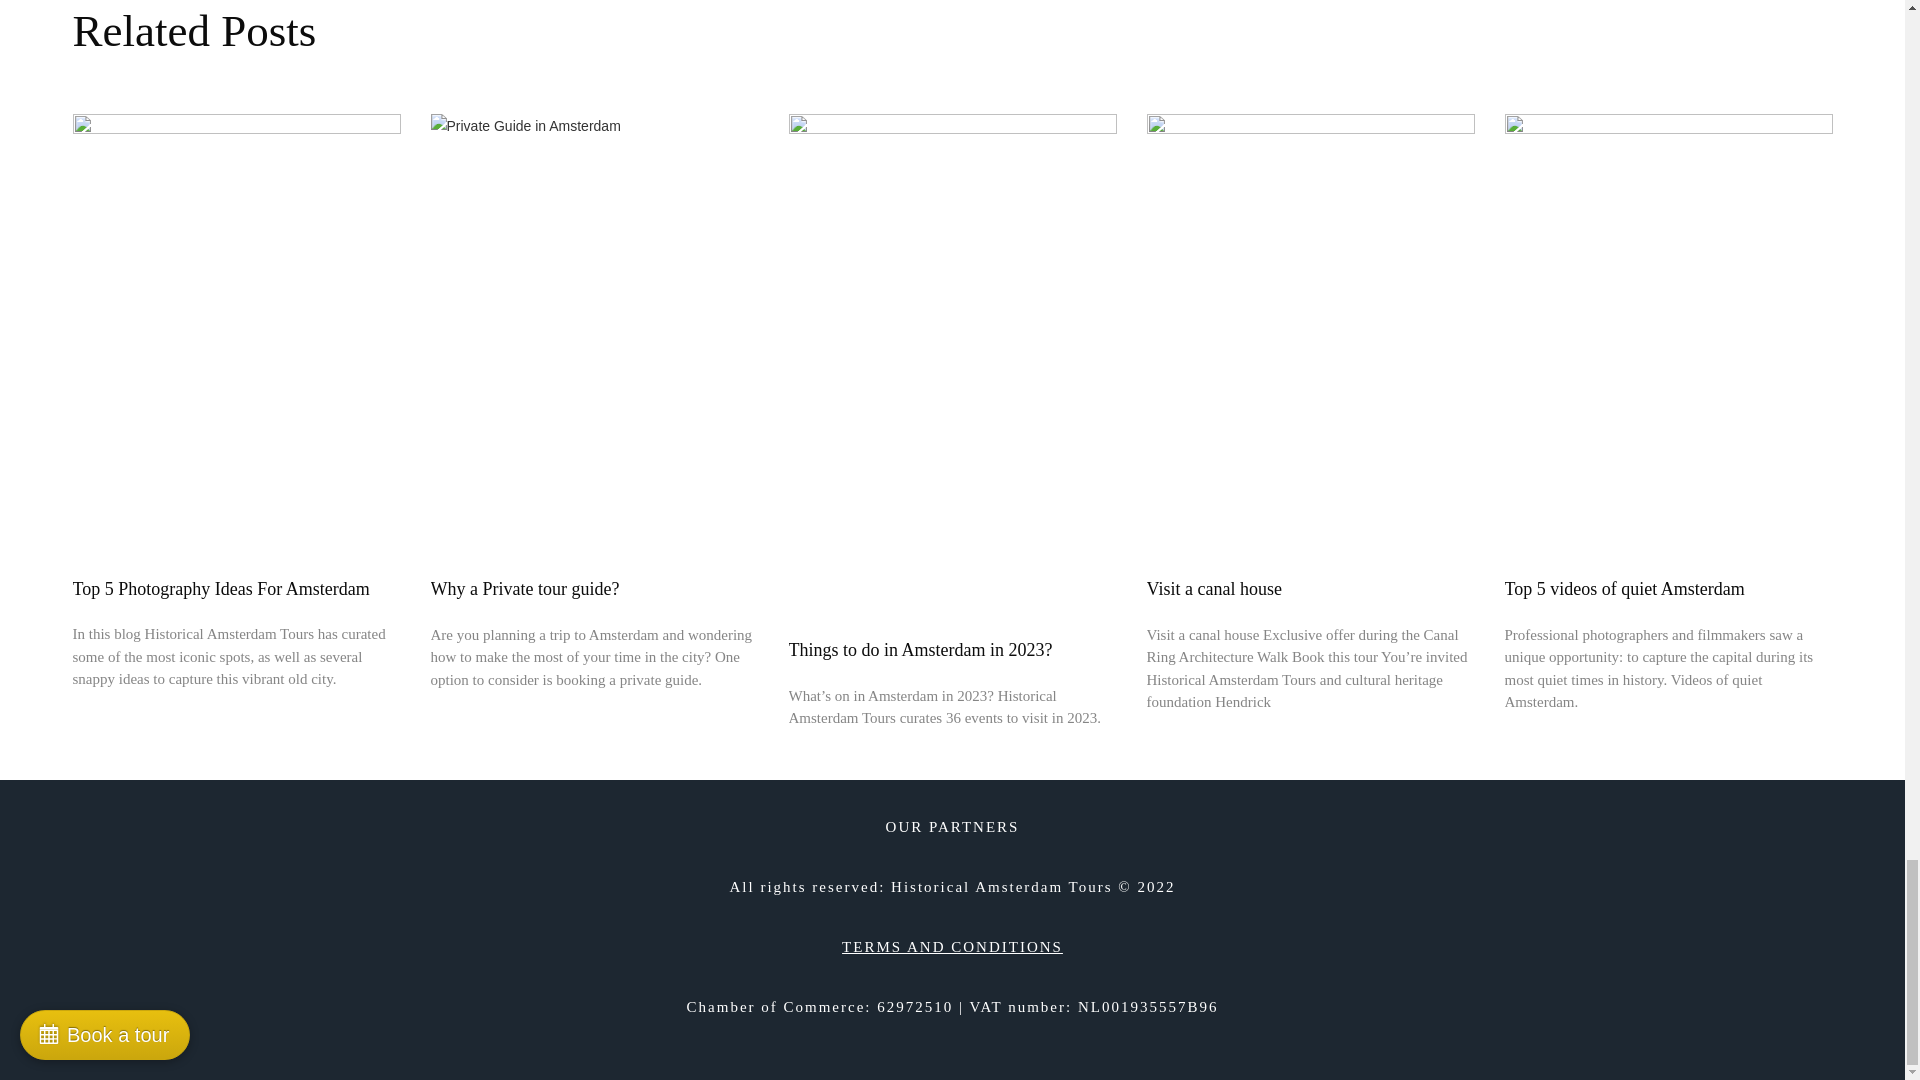 Image resolution: width=1920 pixels, height=1080 pixels. What do you see at coordinates (220, 588) in the screenshot?
I see `Top 5 Photography Ideas For Amsterdam` at bounding box center [220, 588].